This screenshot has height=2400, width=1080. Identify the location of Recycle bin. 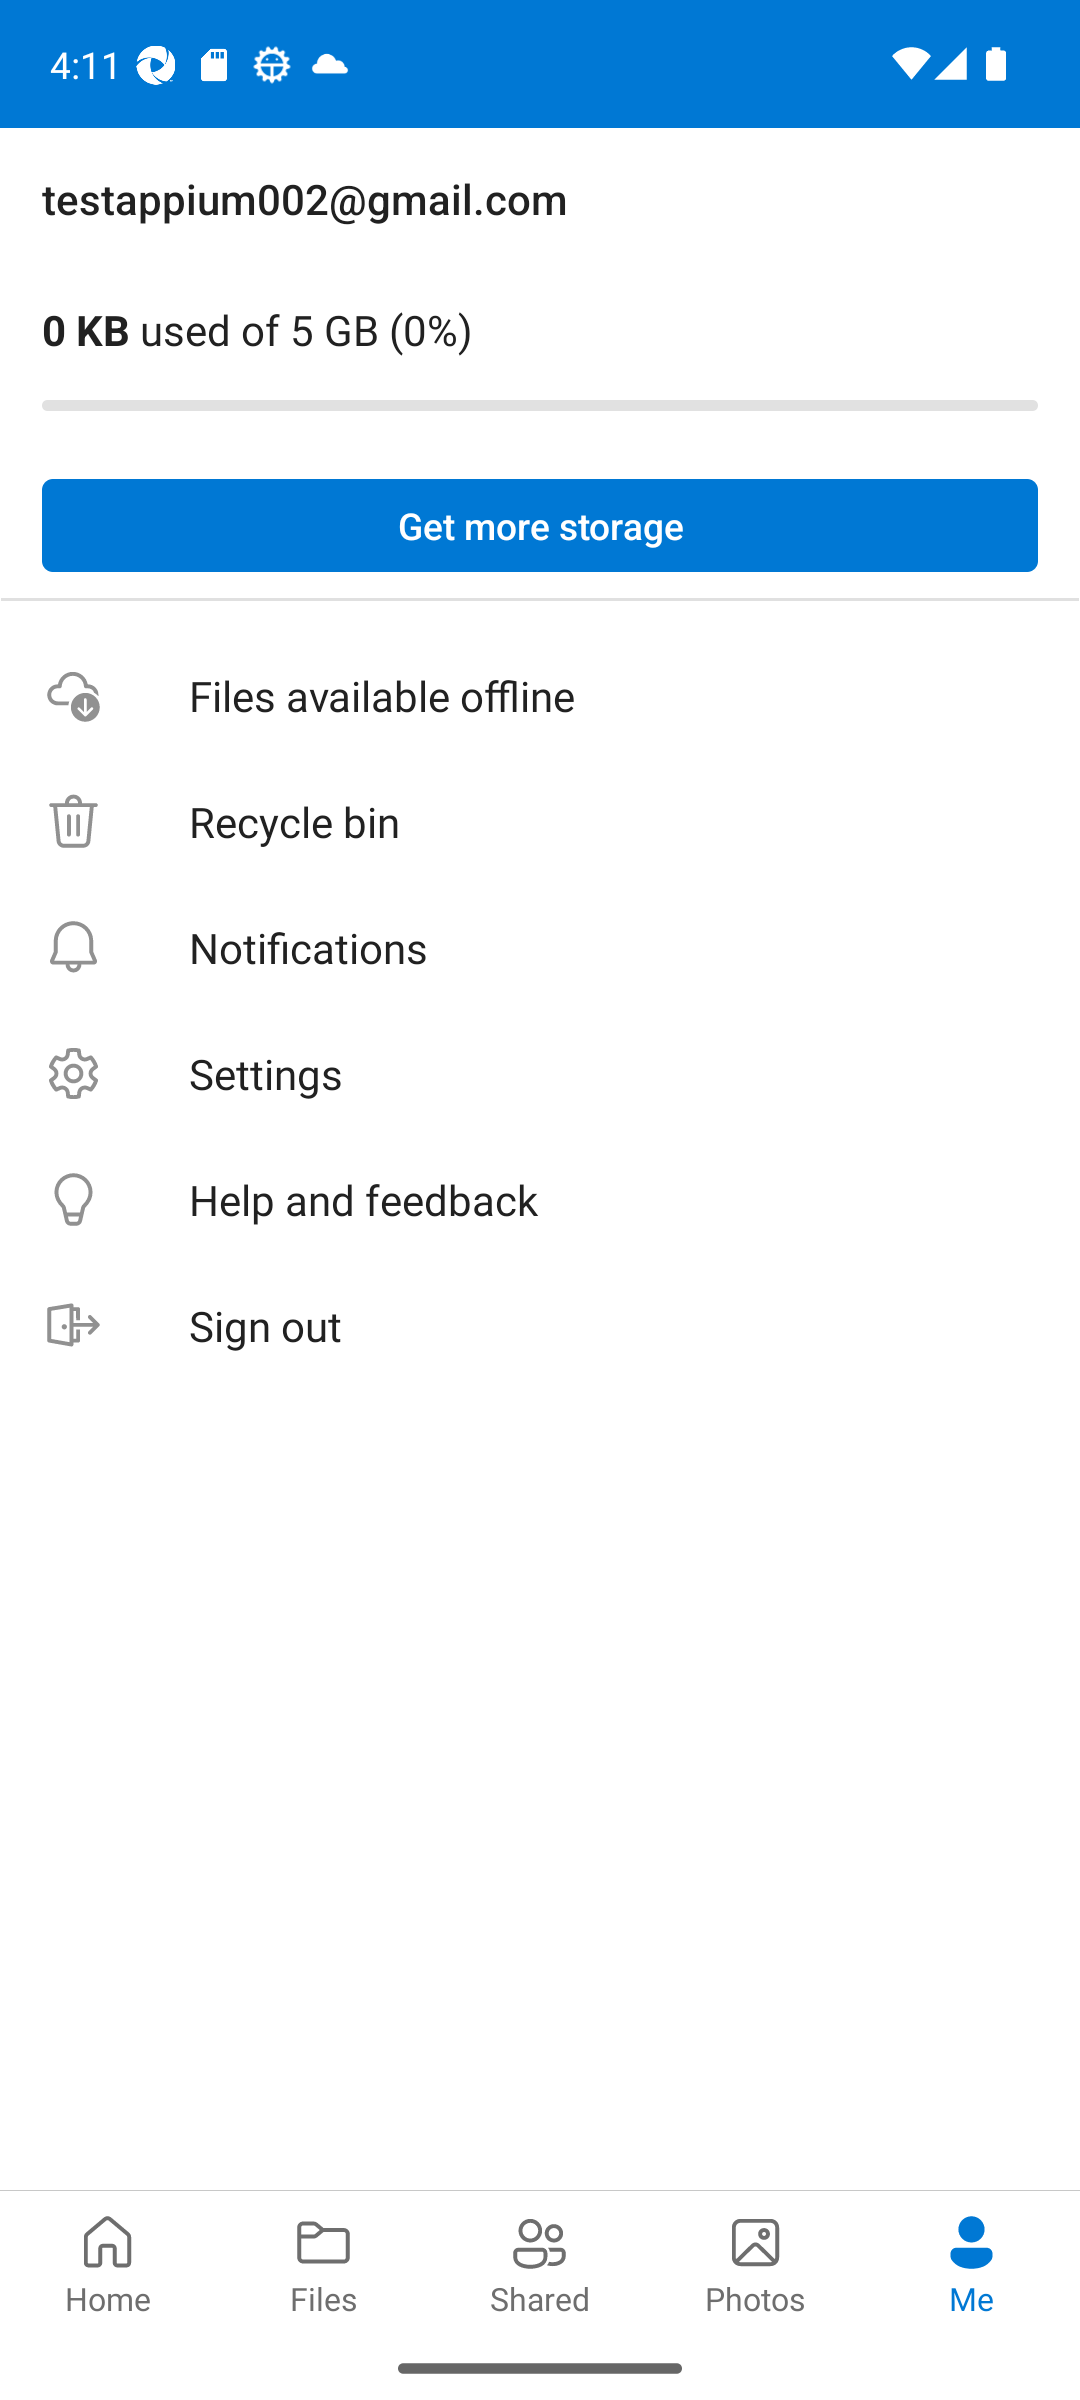
(540, 822).